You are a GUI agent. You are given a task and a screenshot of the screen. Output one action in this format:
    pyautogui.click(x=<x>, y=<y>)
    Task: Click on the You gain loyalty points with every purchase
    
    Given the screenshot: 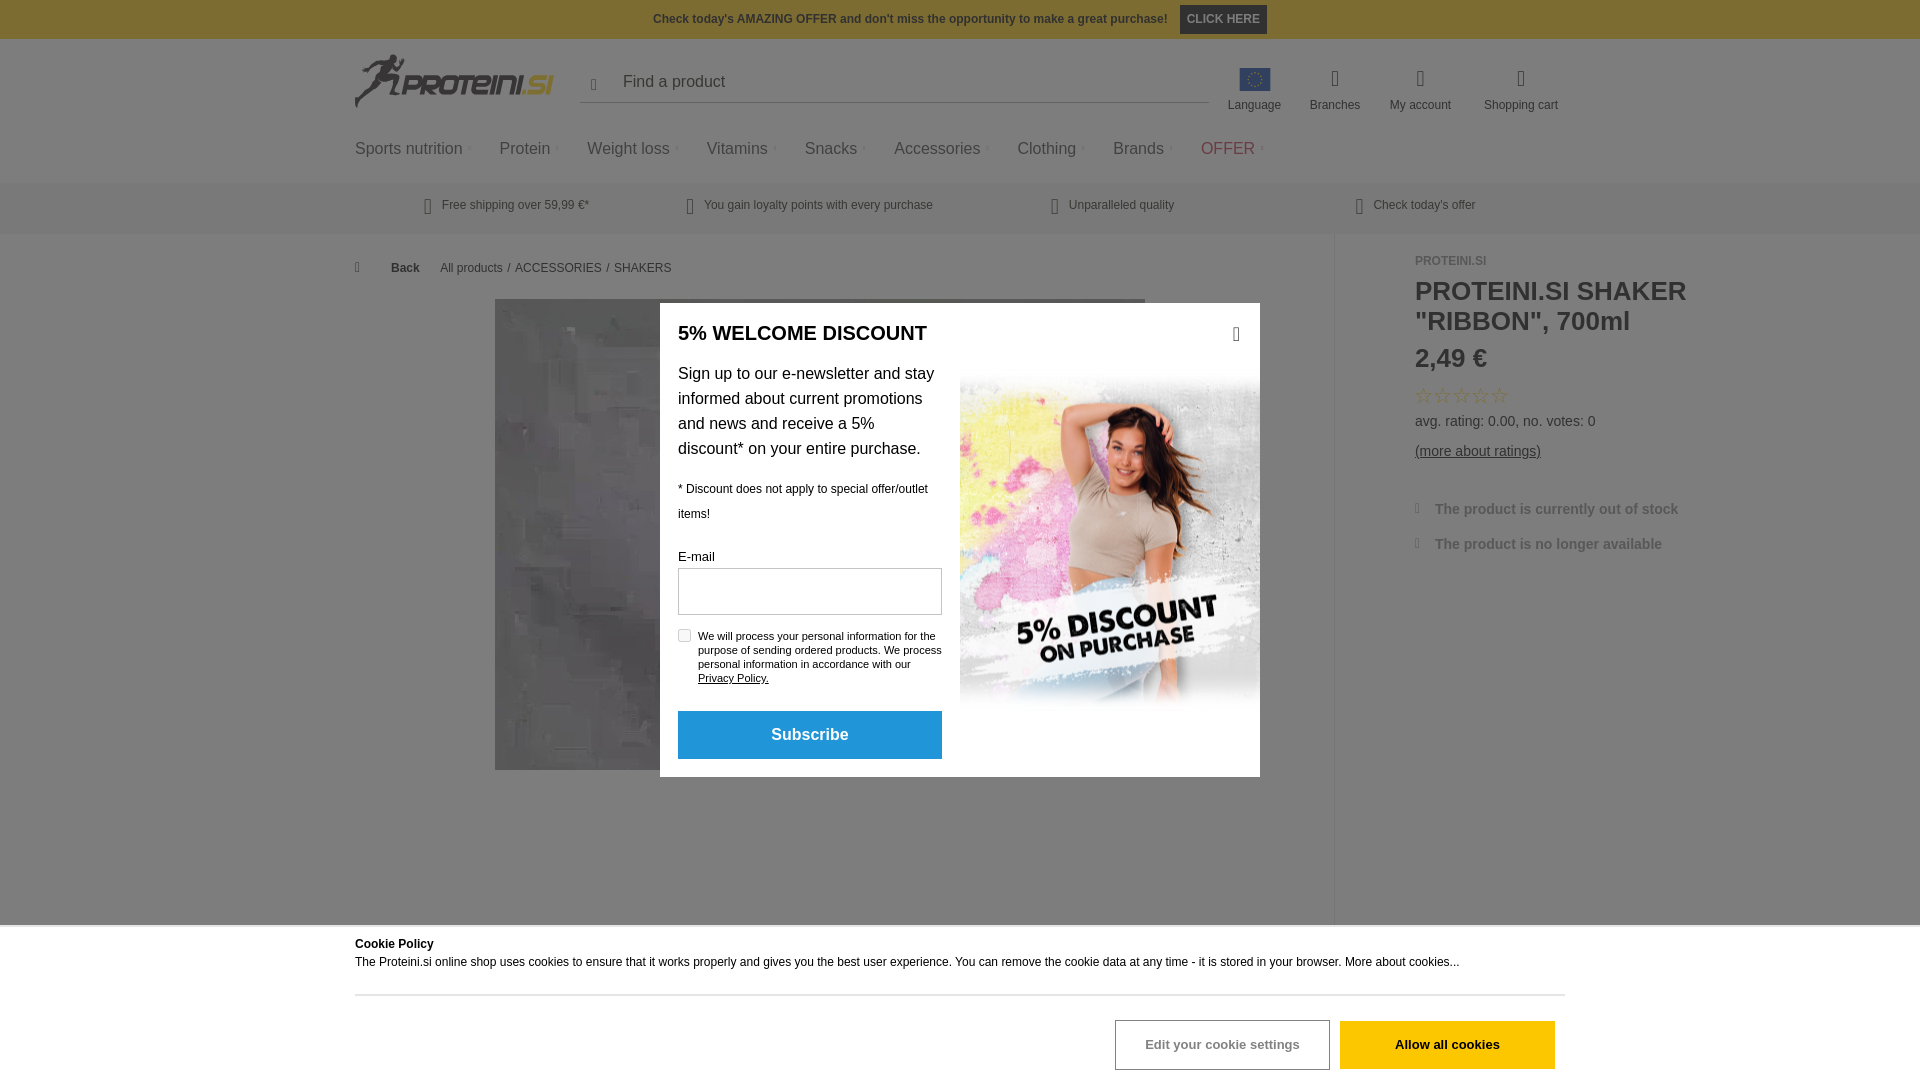 What is the action you would take?
    pyautogui.click(x=809, y=204)
    